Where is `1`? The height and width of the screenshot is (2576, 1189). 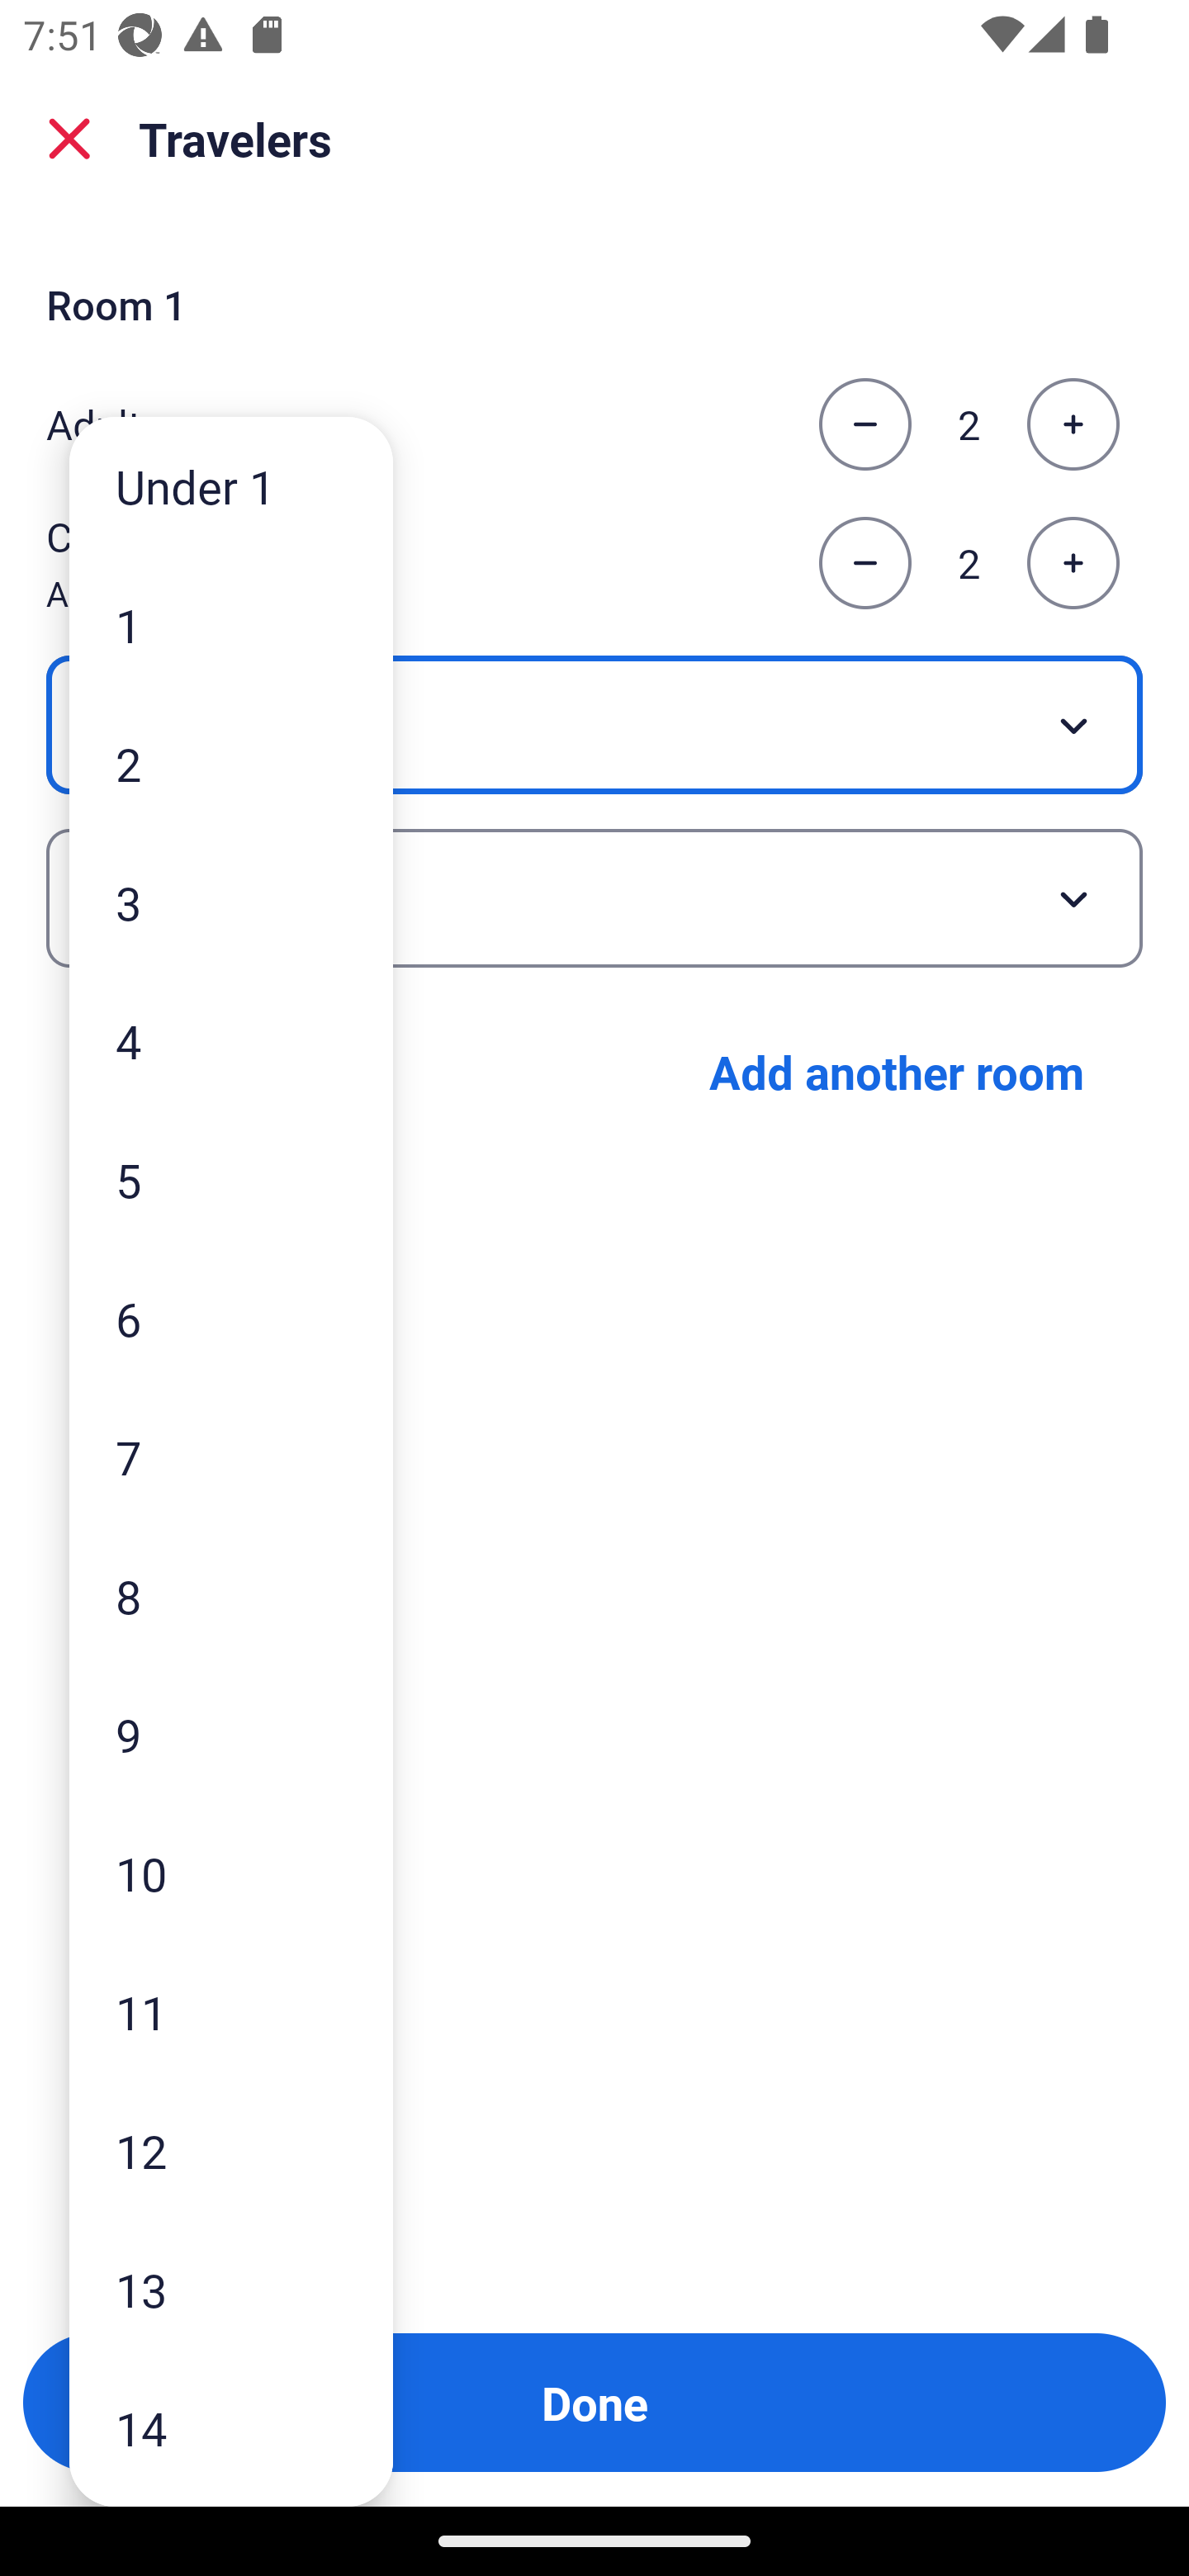
1 is located at coordinates (231, 626).